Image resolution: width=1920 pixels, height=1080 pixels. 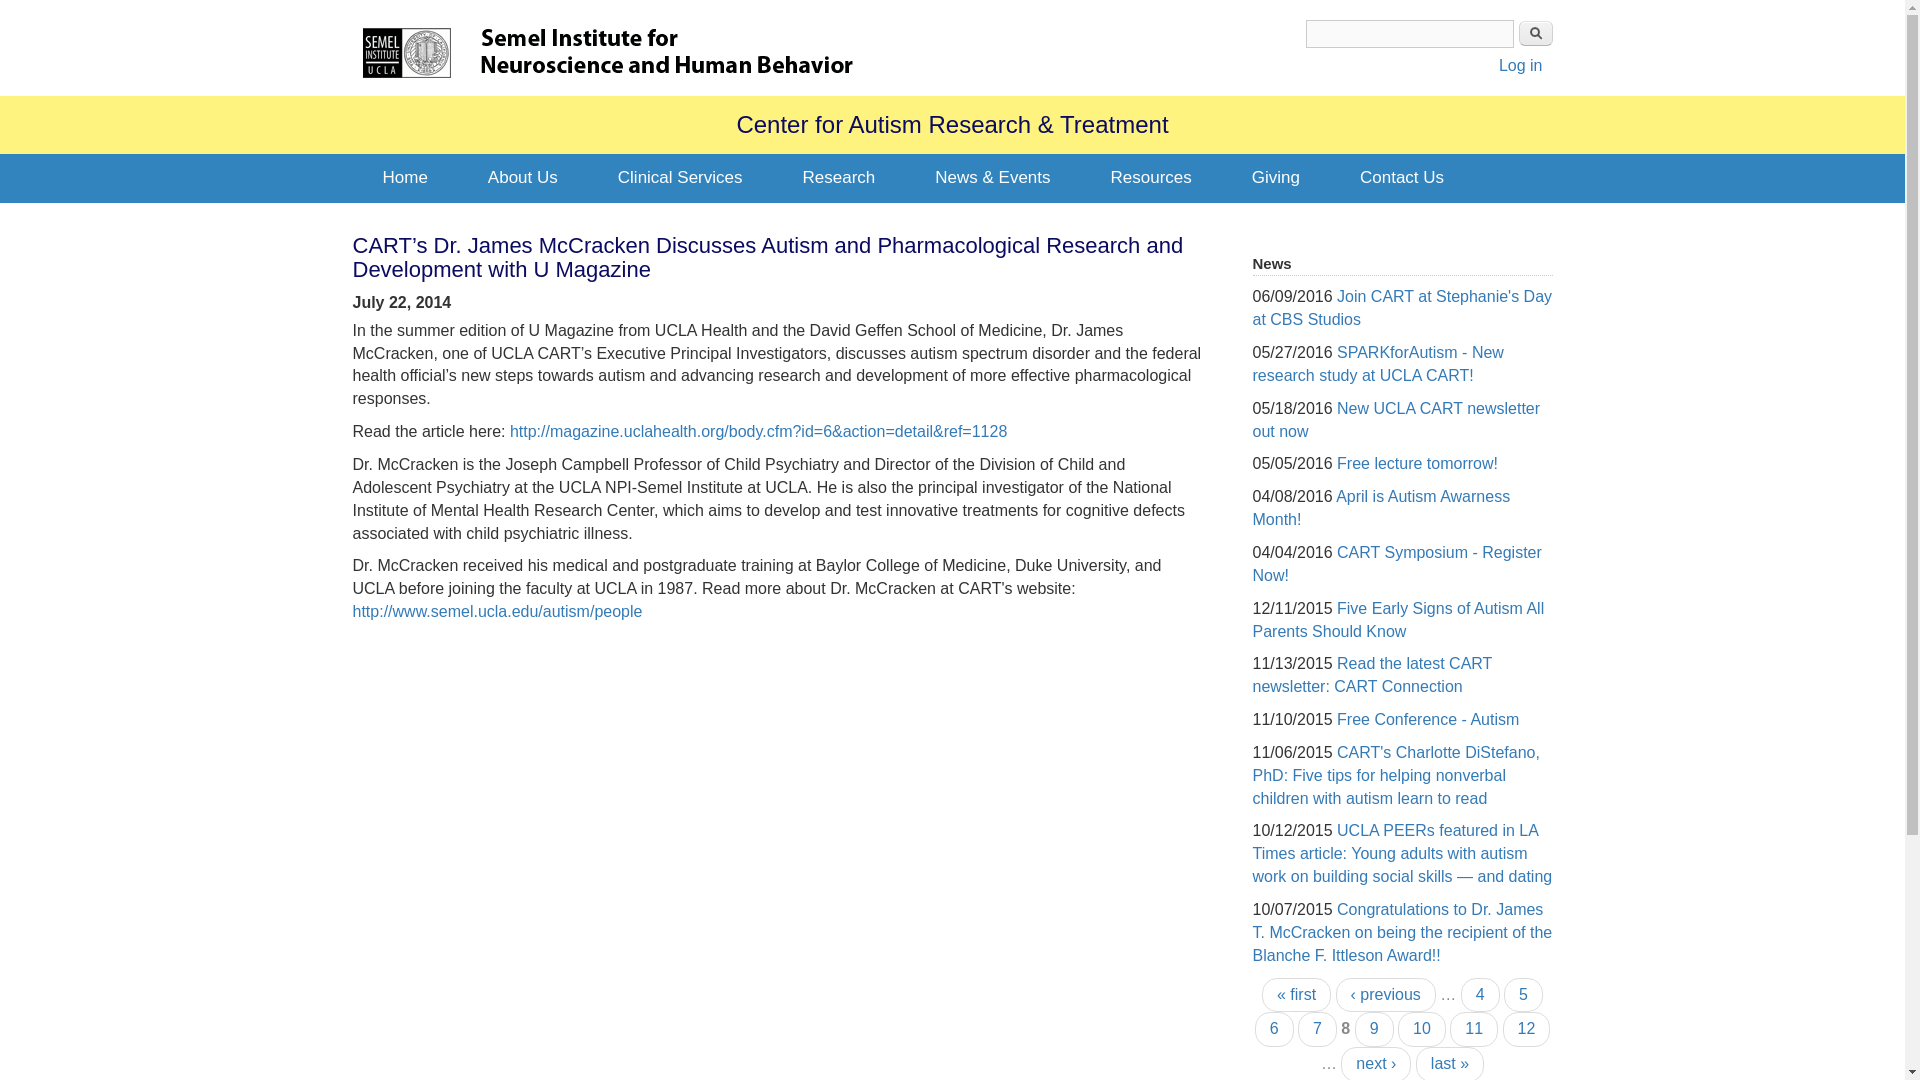 What do you see at coordinates (1534, 33) in the screenshot?
I see `Search` at bounding box center [1534, 33].